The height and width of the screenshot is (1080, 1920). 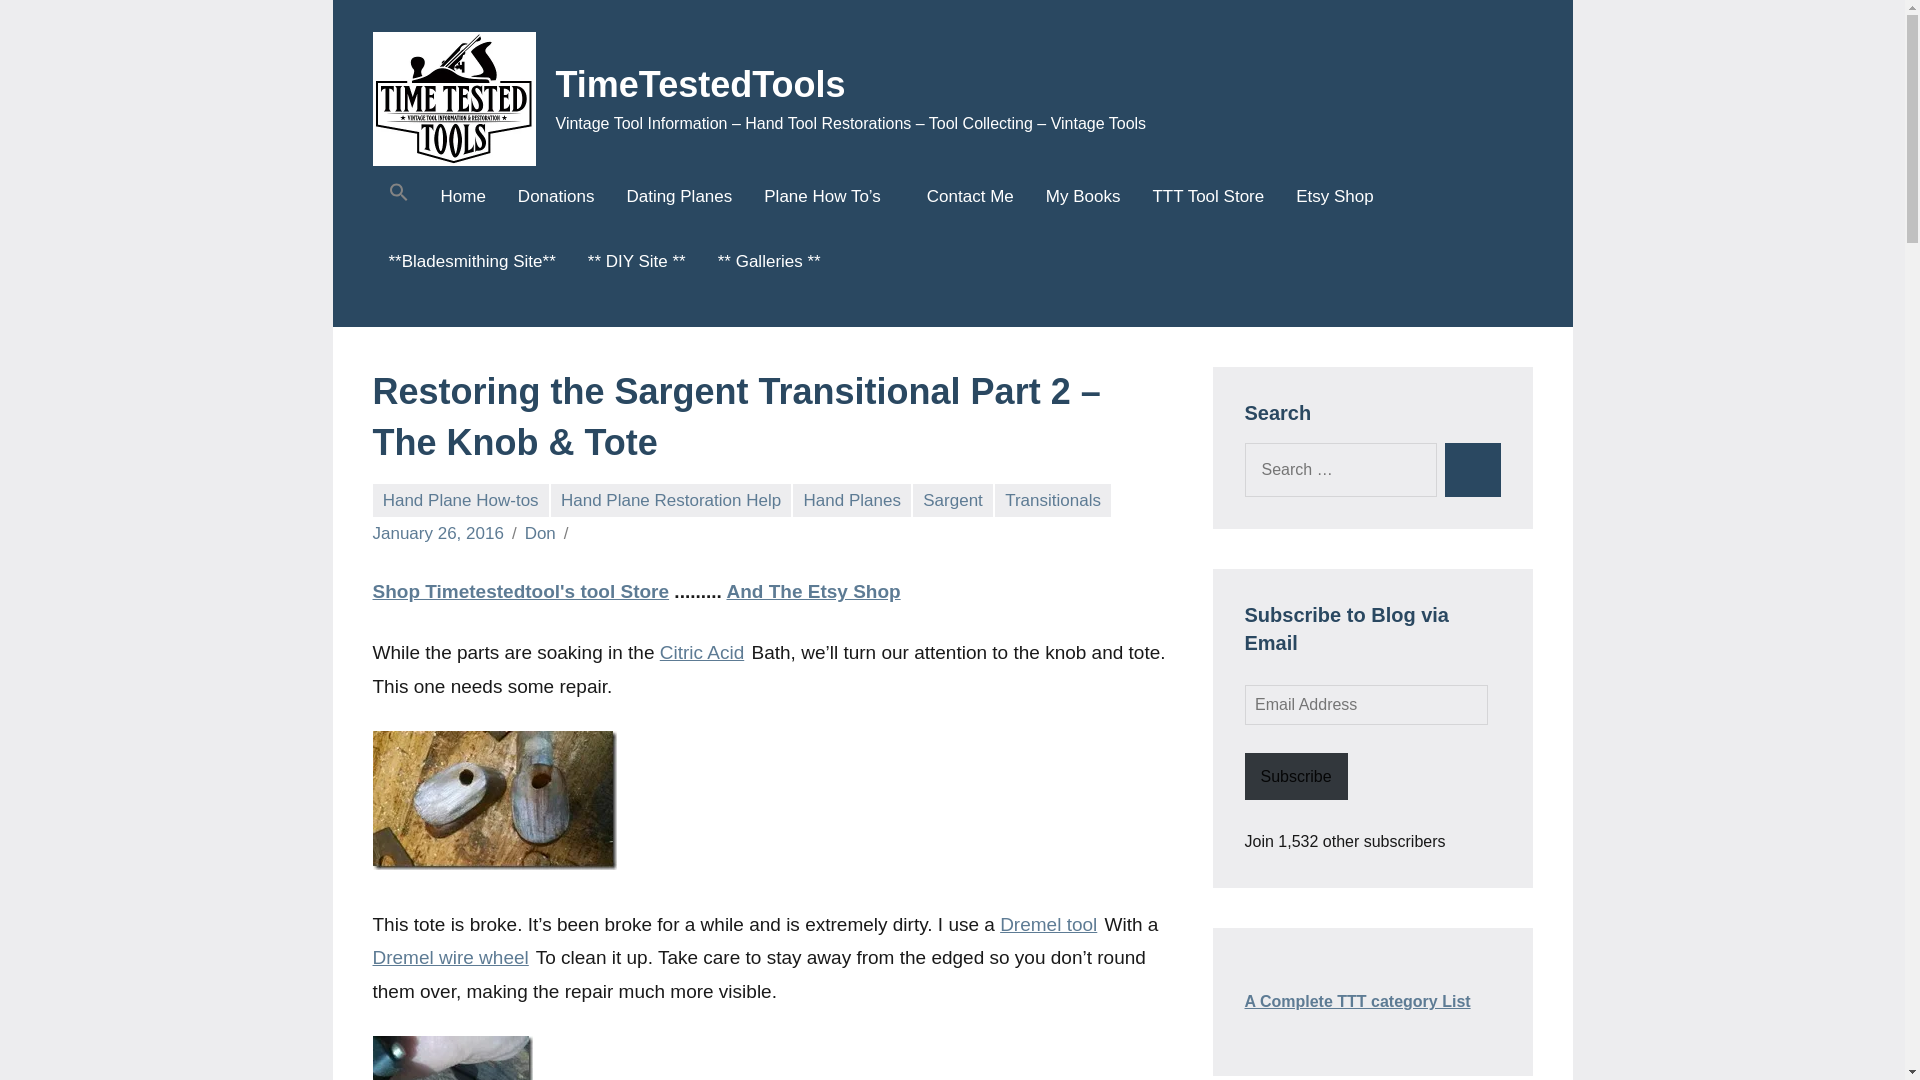 I want to click on Donations, so click(x=556, y=198).